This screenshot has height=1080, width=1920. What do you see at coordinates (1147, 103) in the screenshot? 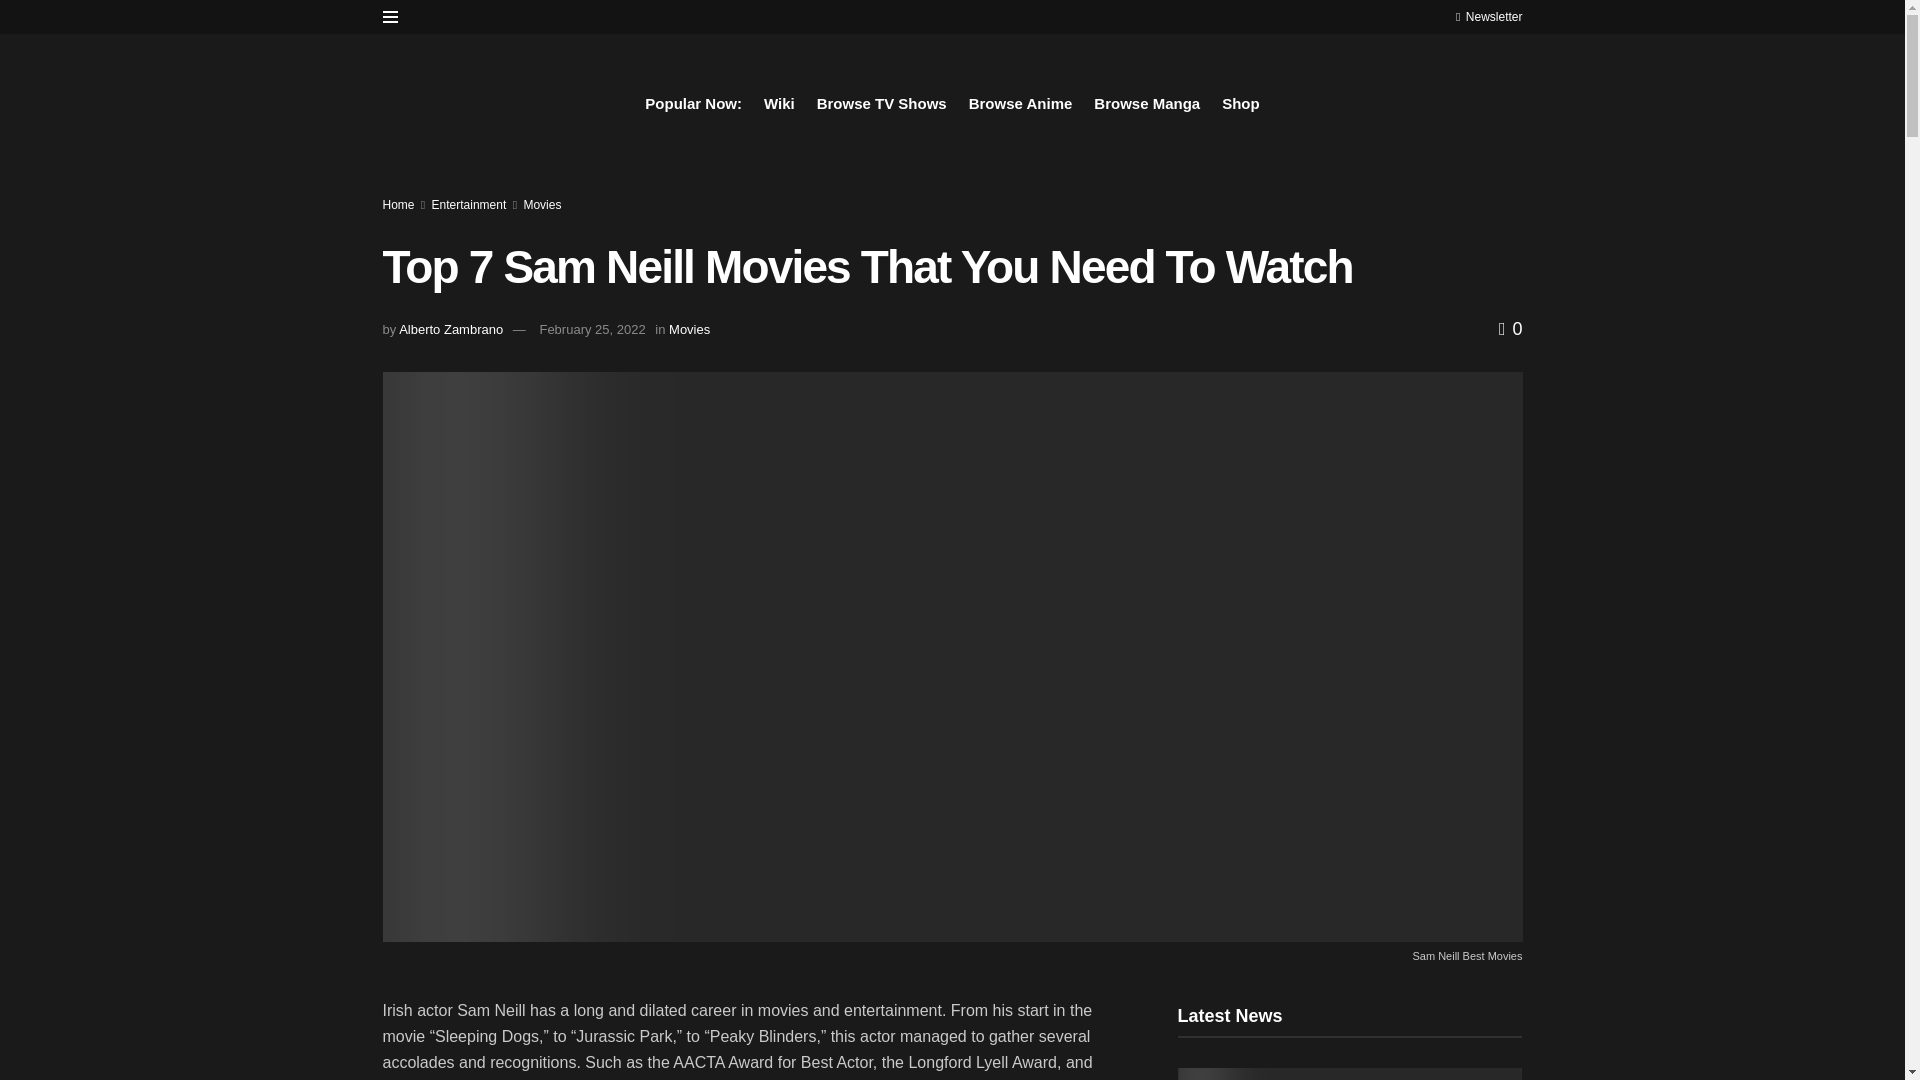
I see `Browse Manga` at bounding box center [1147, 103].